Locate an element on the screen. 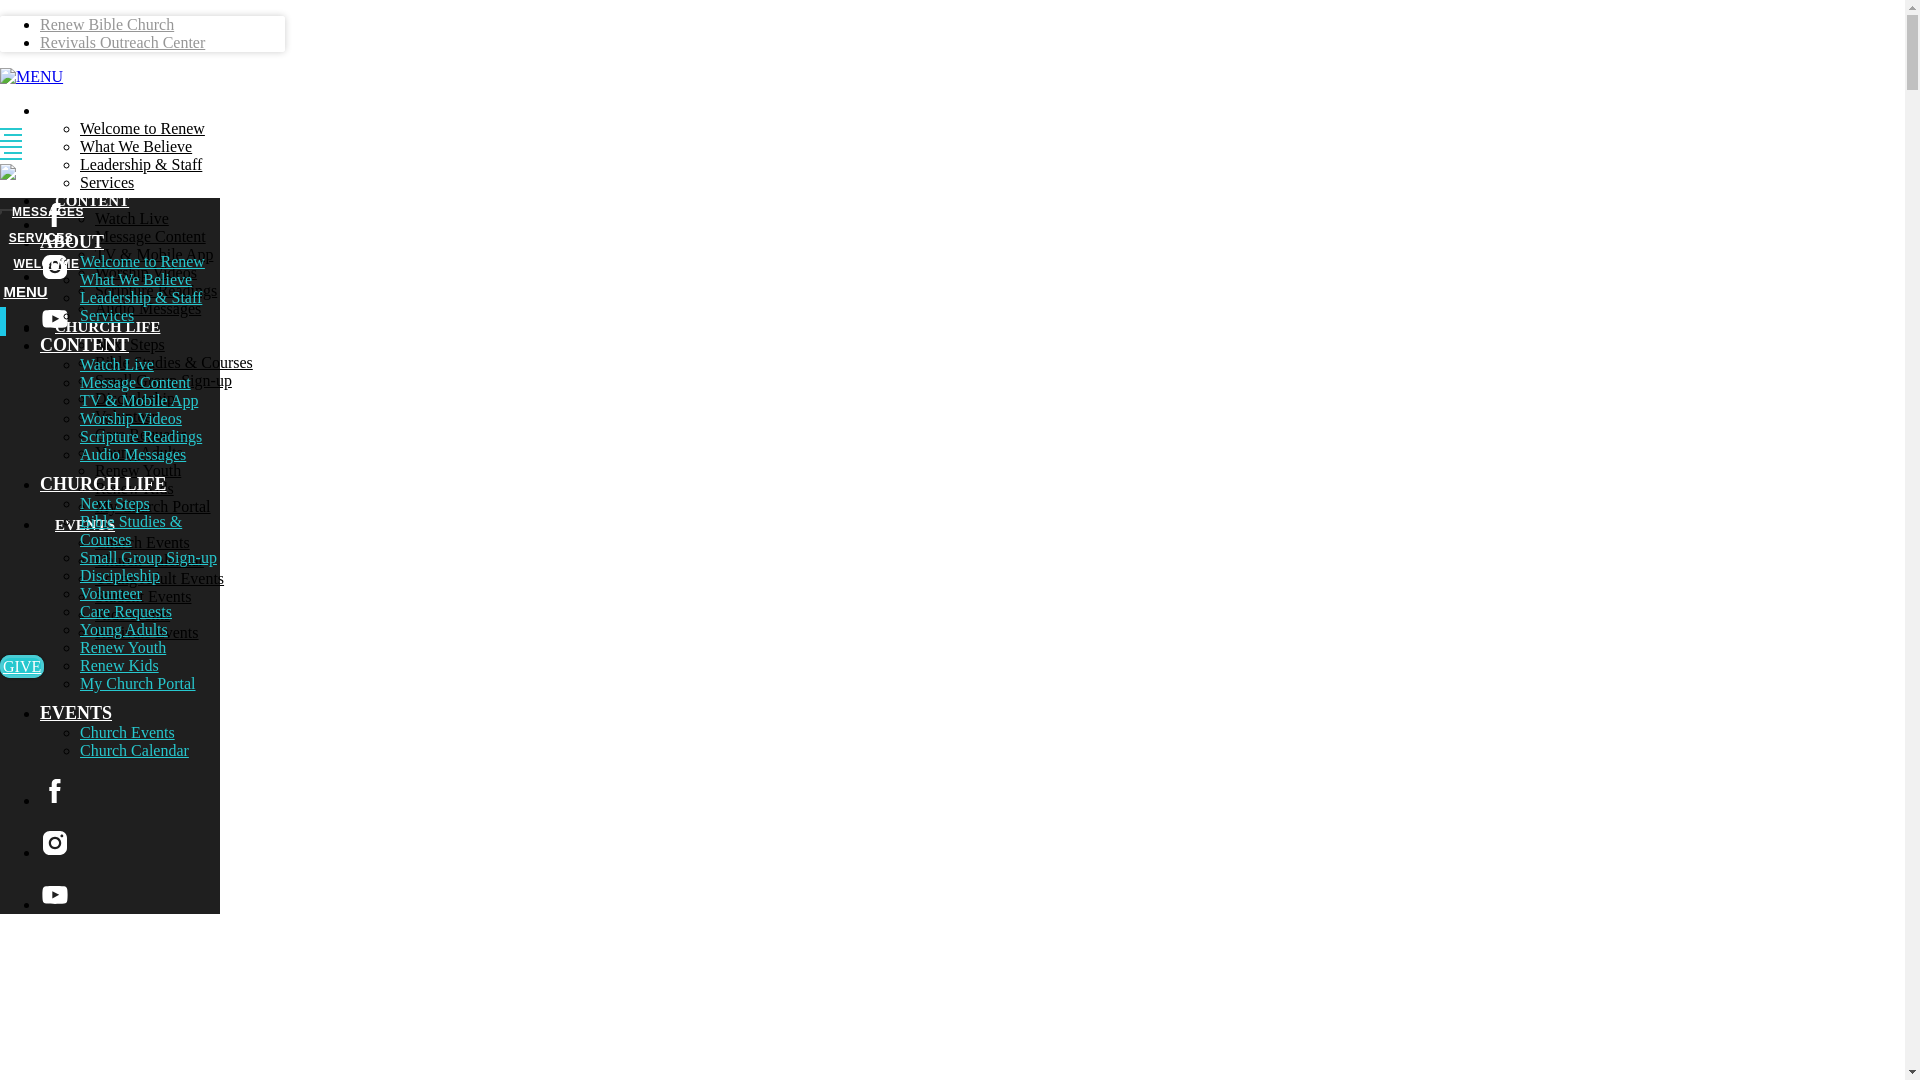 The width and height of the screenshot is (1920, 1080). WELCOME is located at coordinates (46, 264).